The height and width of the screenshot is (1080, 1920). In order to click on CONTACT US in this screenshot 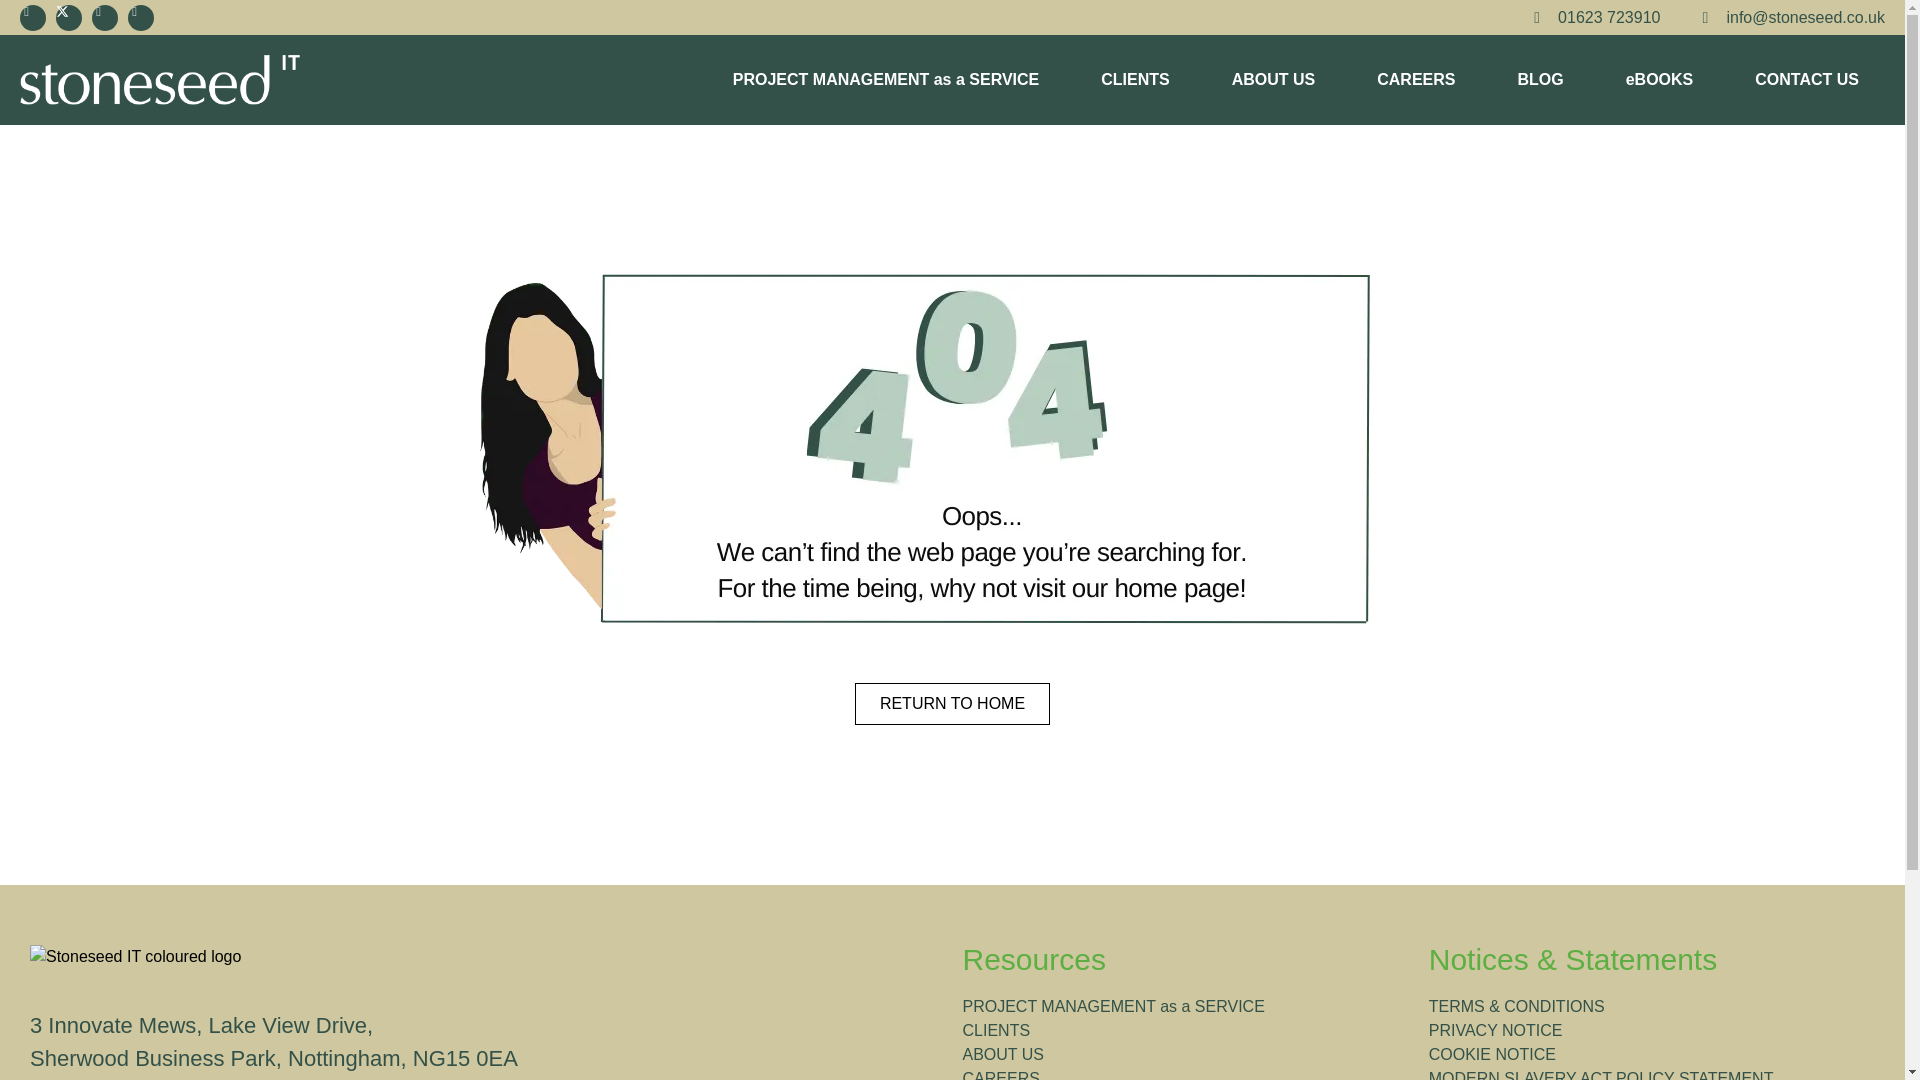, I will do `click(1807, 80)`.